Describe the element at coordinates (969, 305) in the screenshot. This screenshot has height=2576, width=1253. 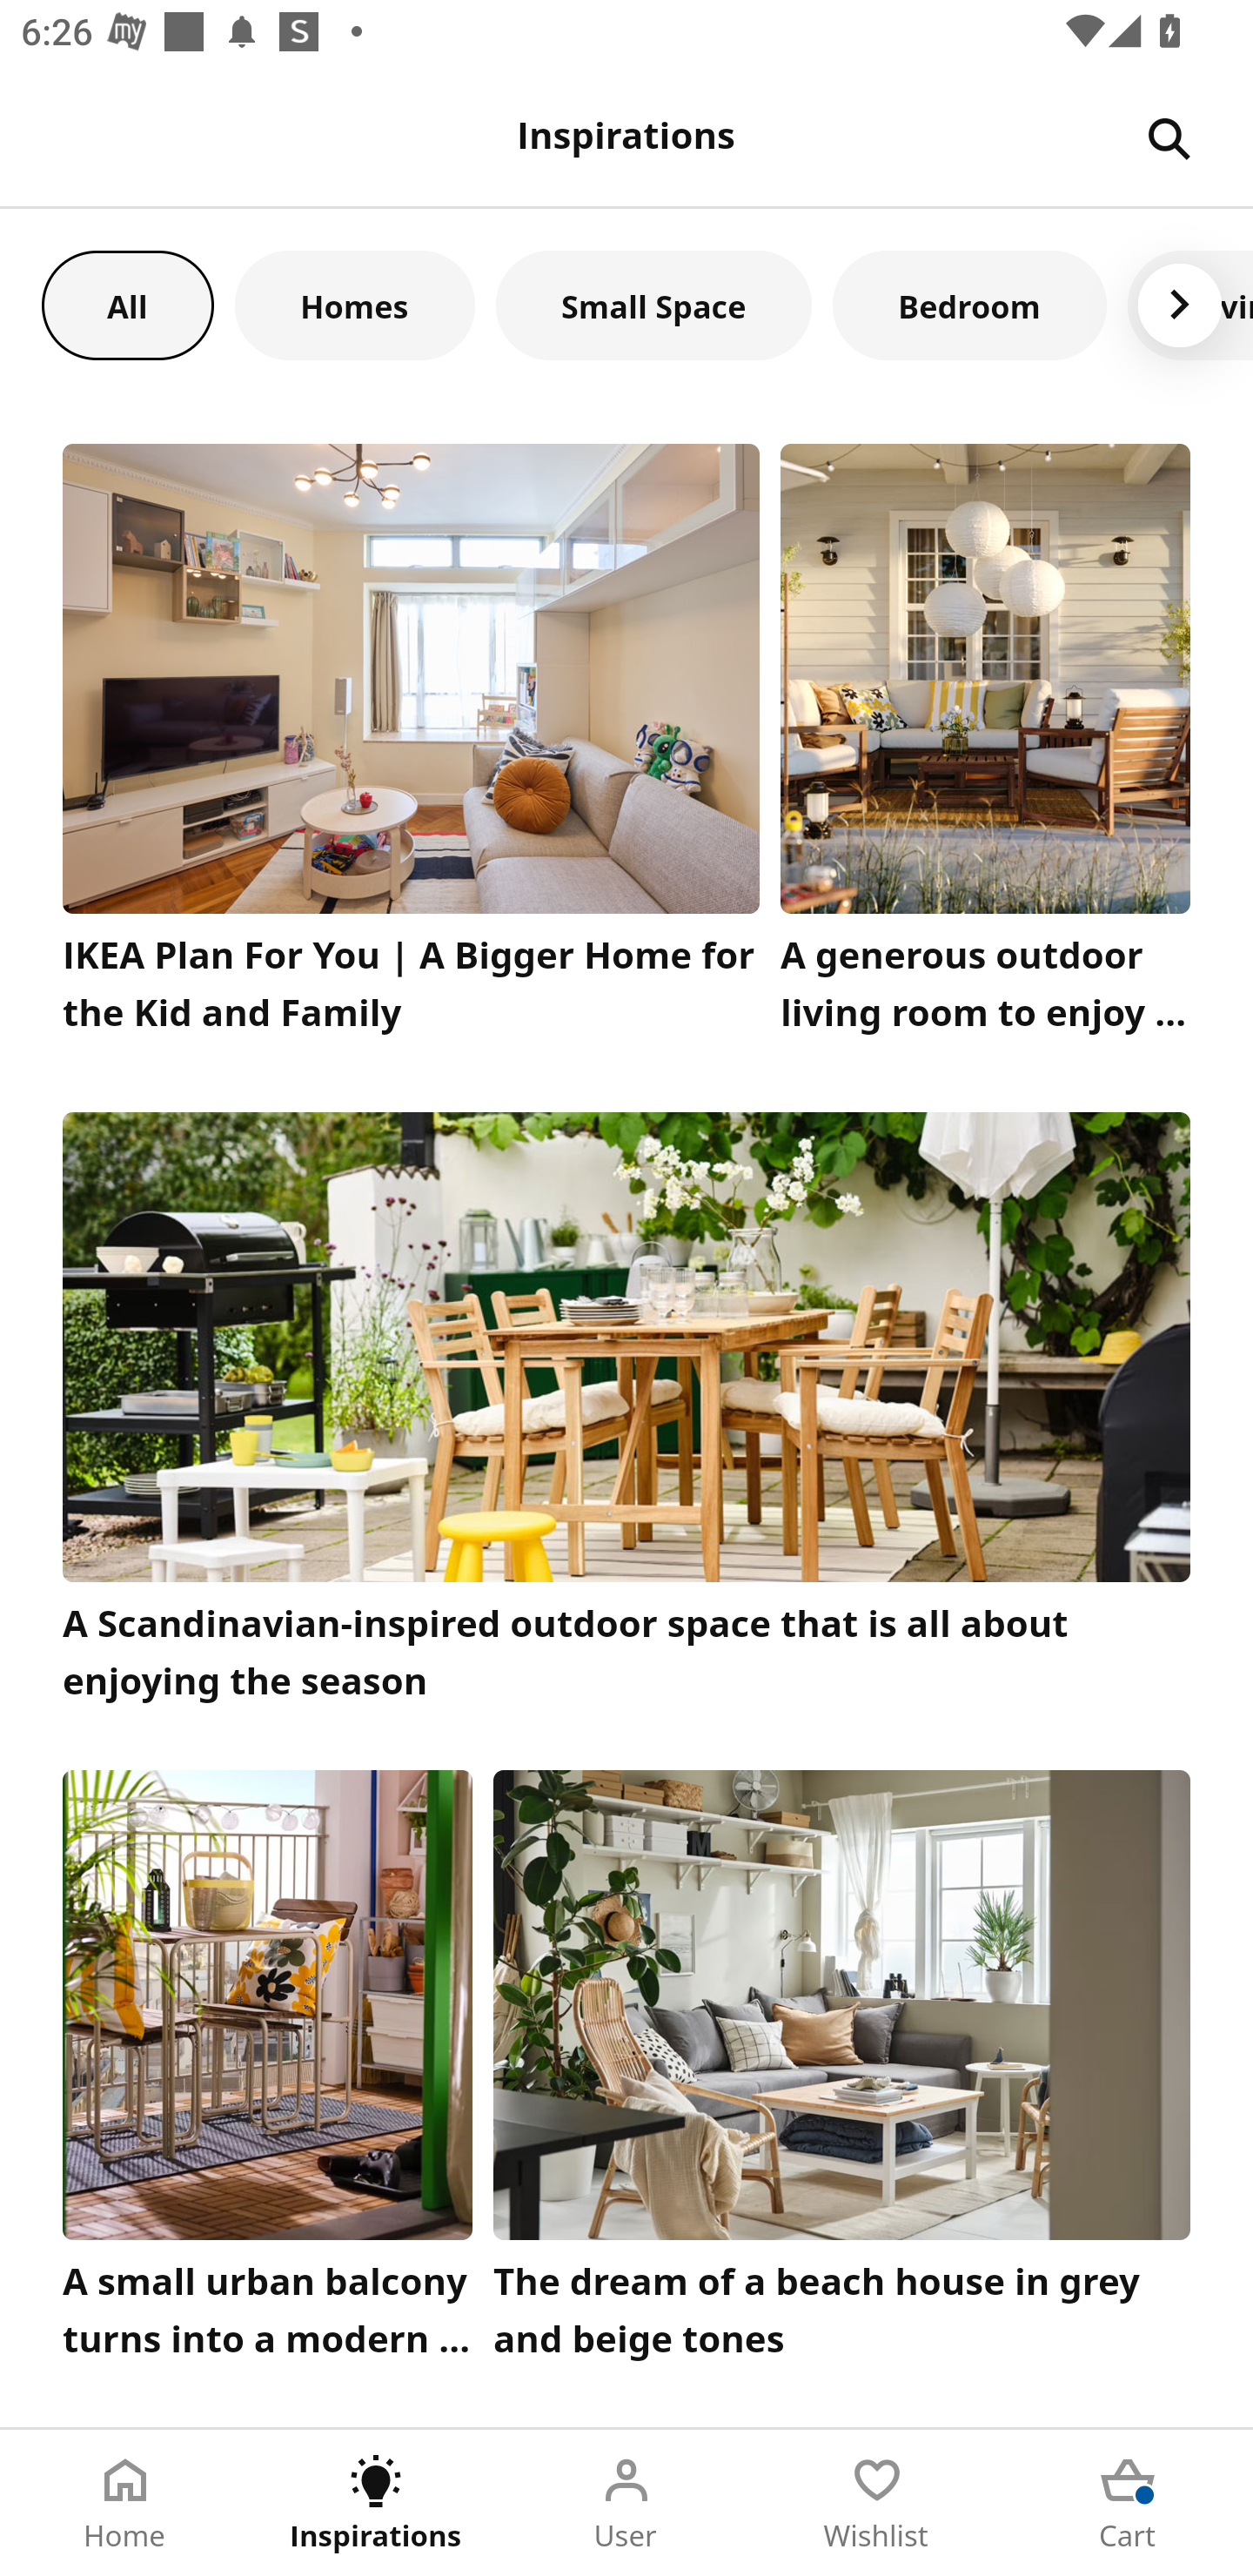
I see `Bedroom` at that location.